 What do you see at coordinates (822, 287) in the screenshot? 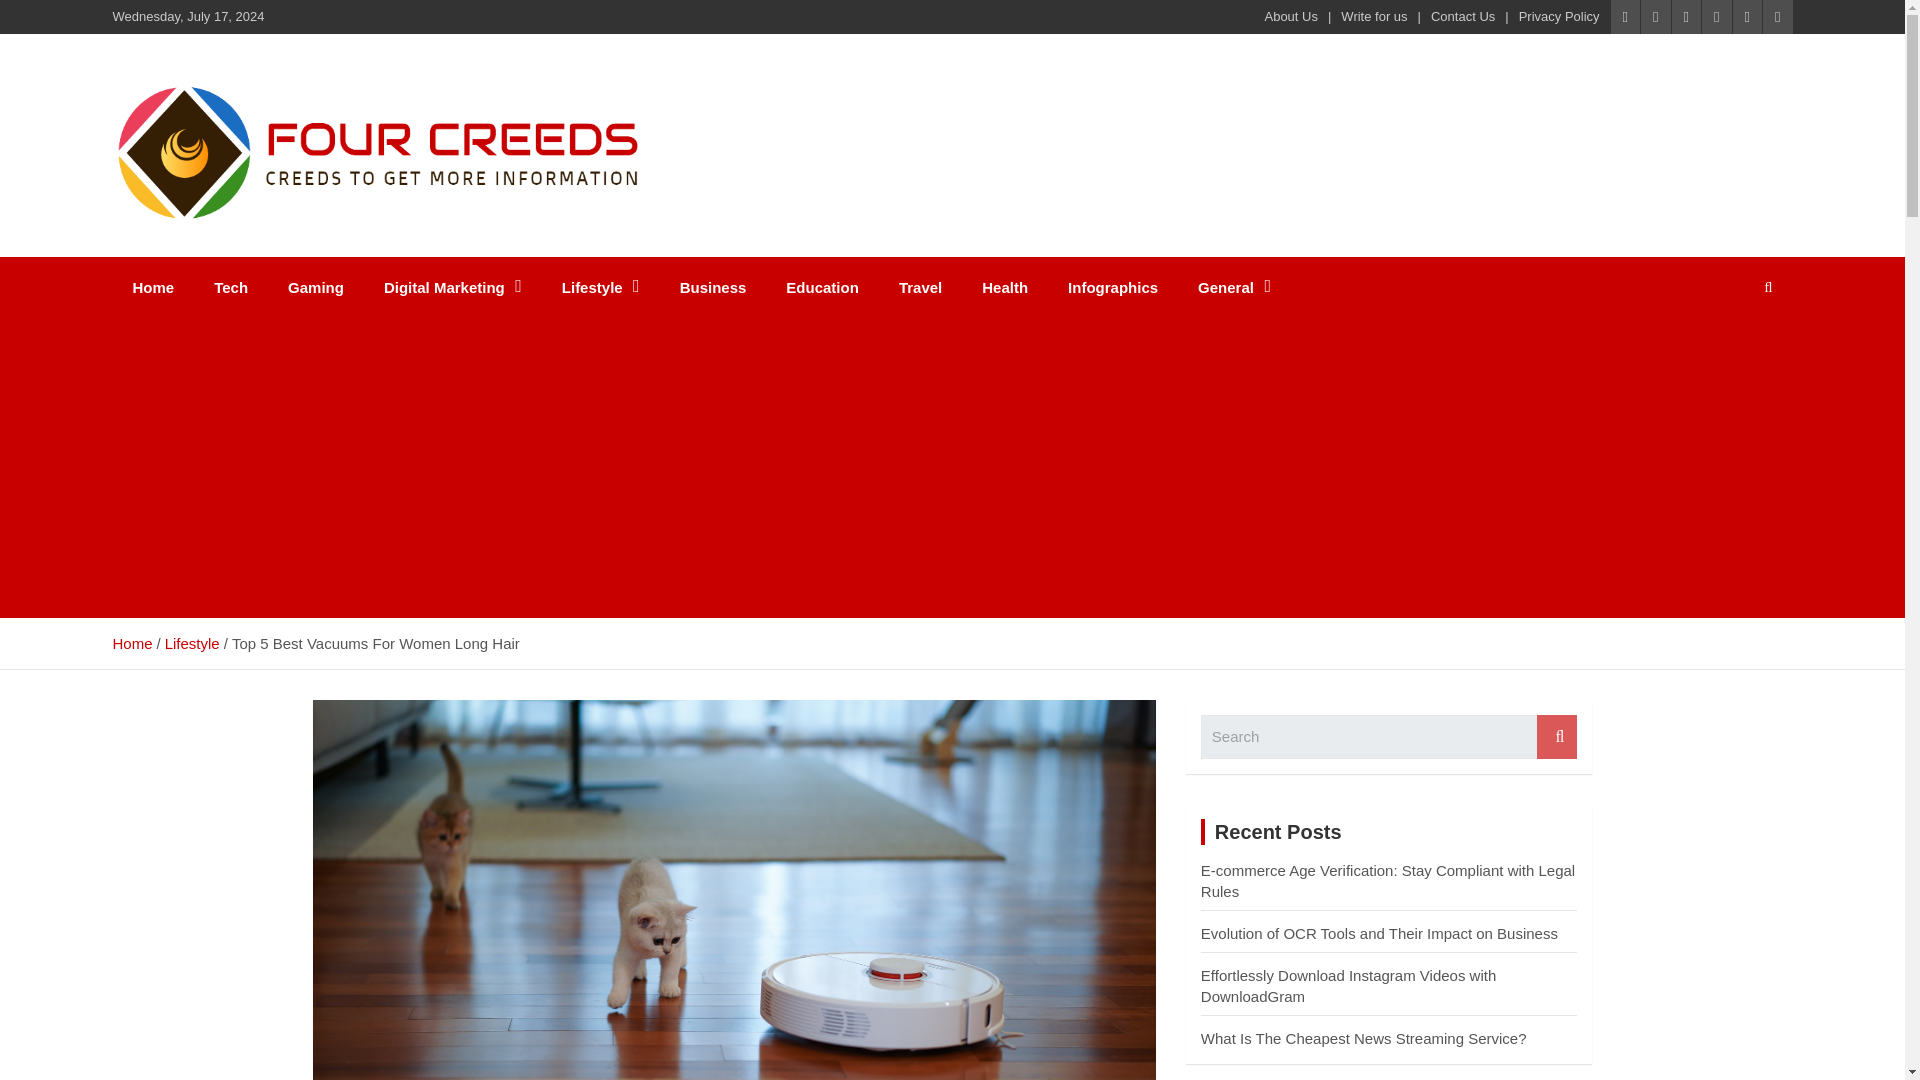
I see `Education` at bounding box center [822, 287].